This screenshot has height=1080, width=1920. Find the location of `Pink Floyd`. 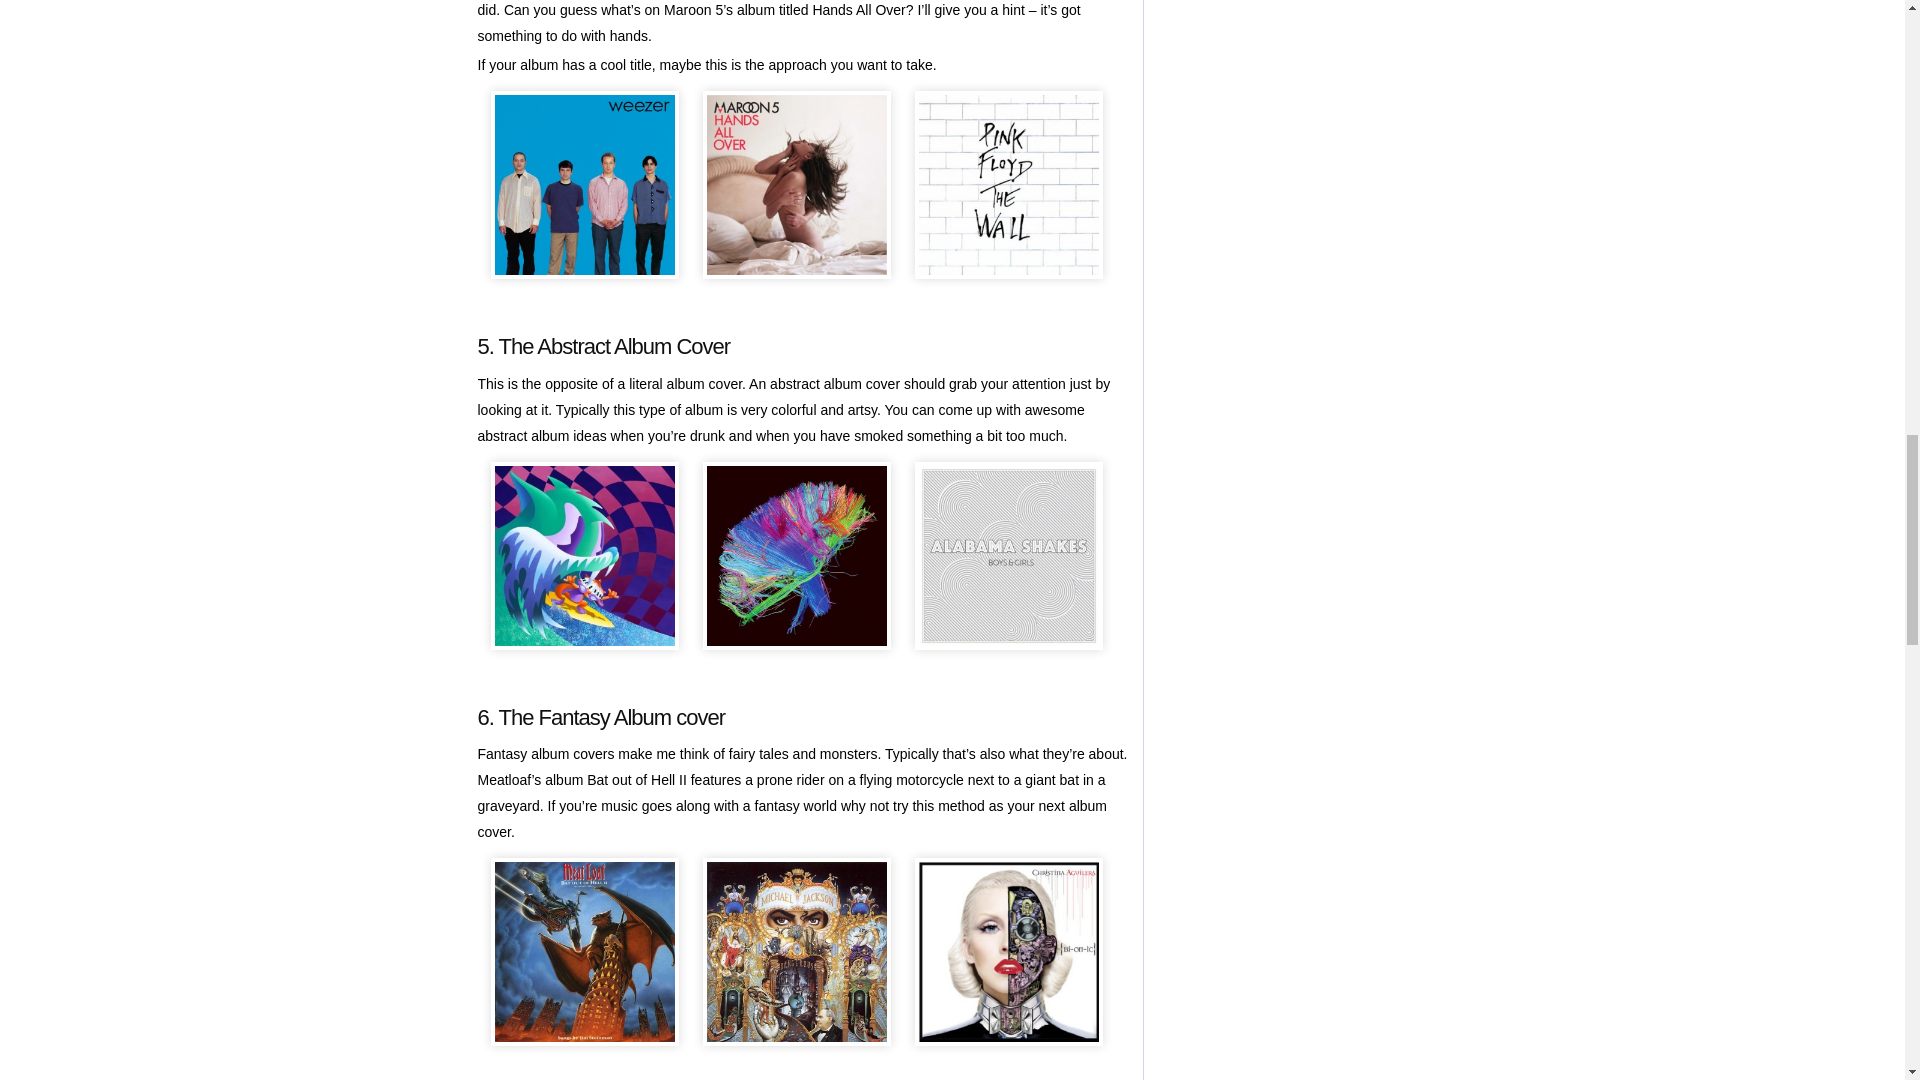

Pink Floyd is located at coordinates (1008, 184).